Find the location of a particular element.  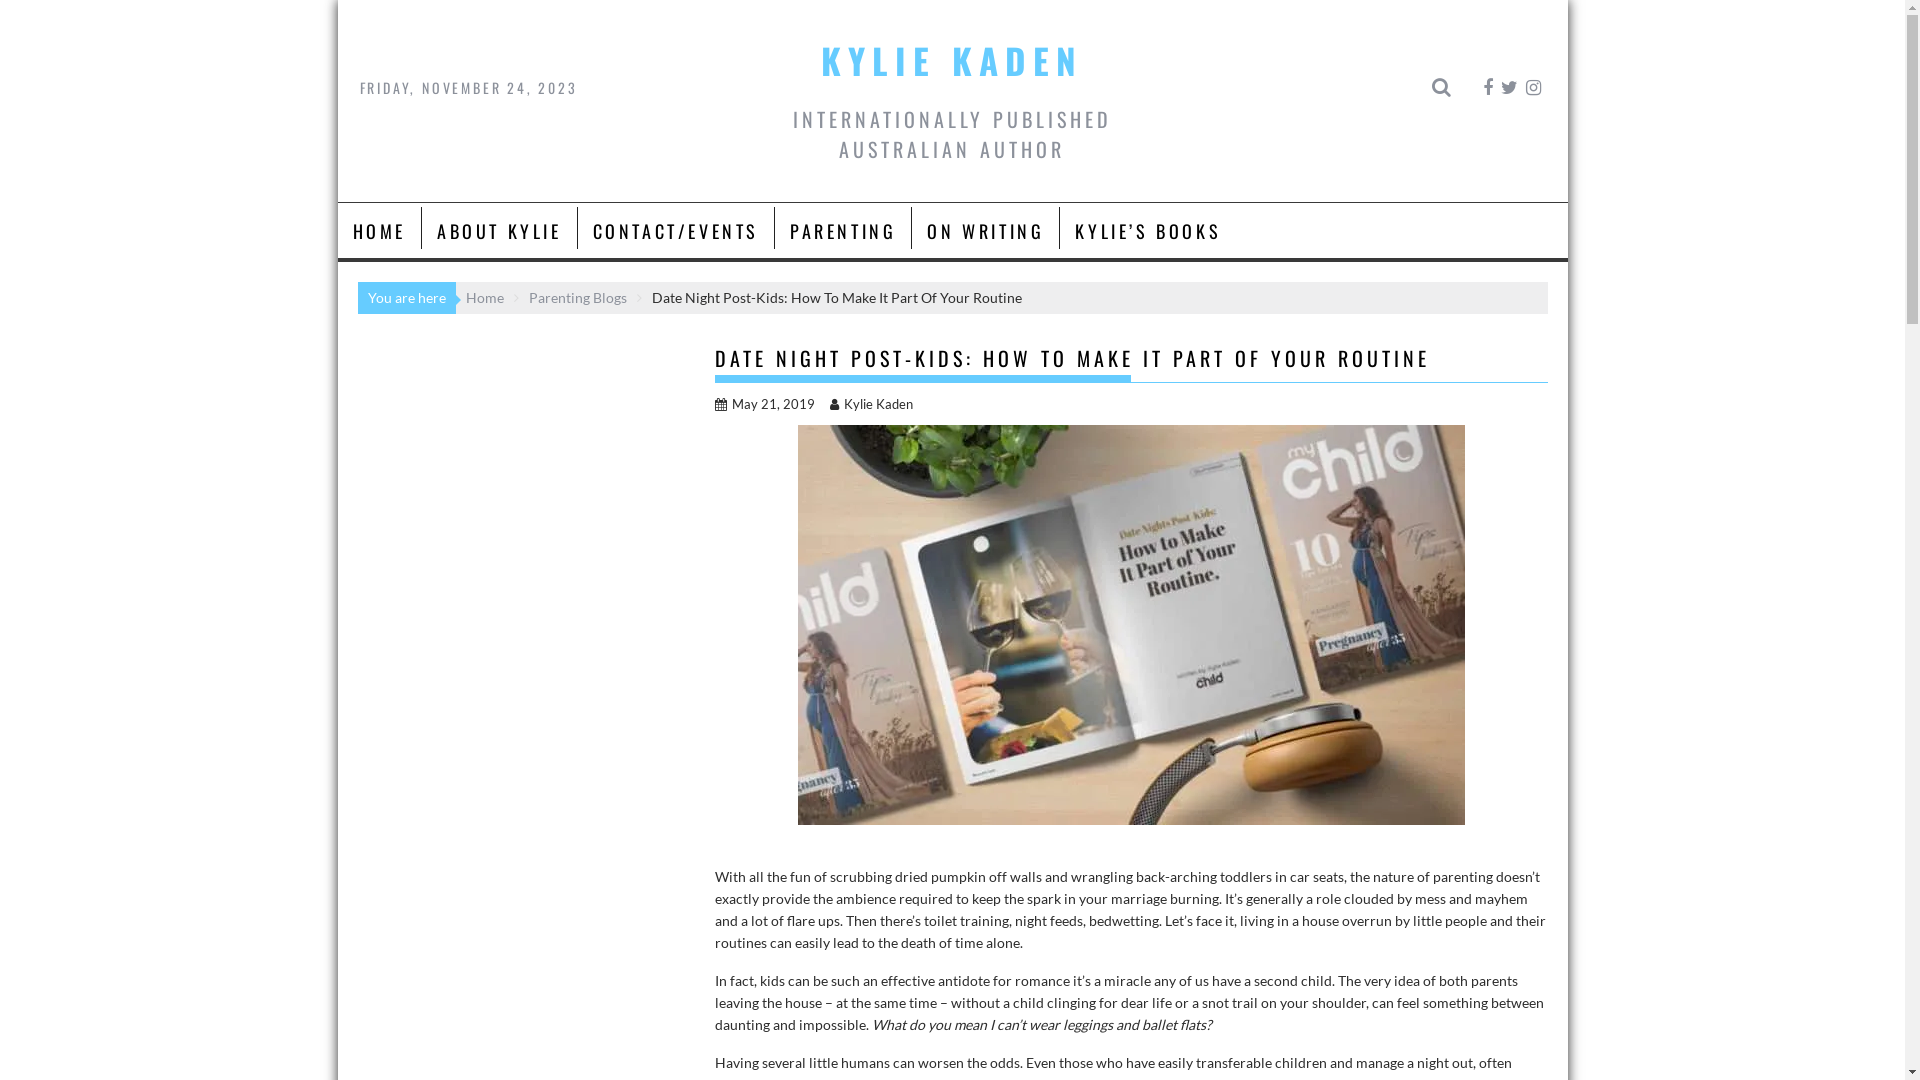

May 21, 2019 is located at coordinates (764, 404).